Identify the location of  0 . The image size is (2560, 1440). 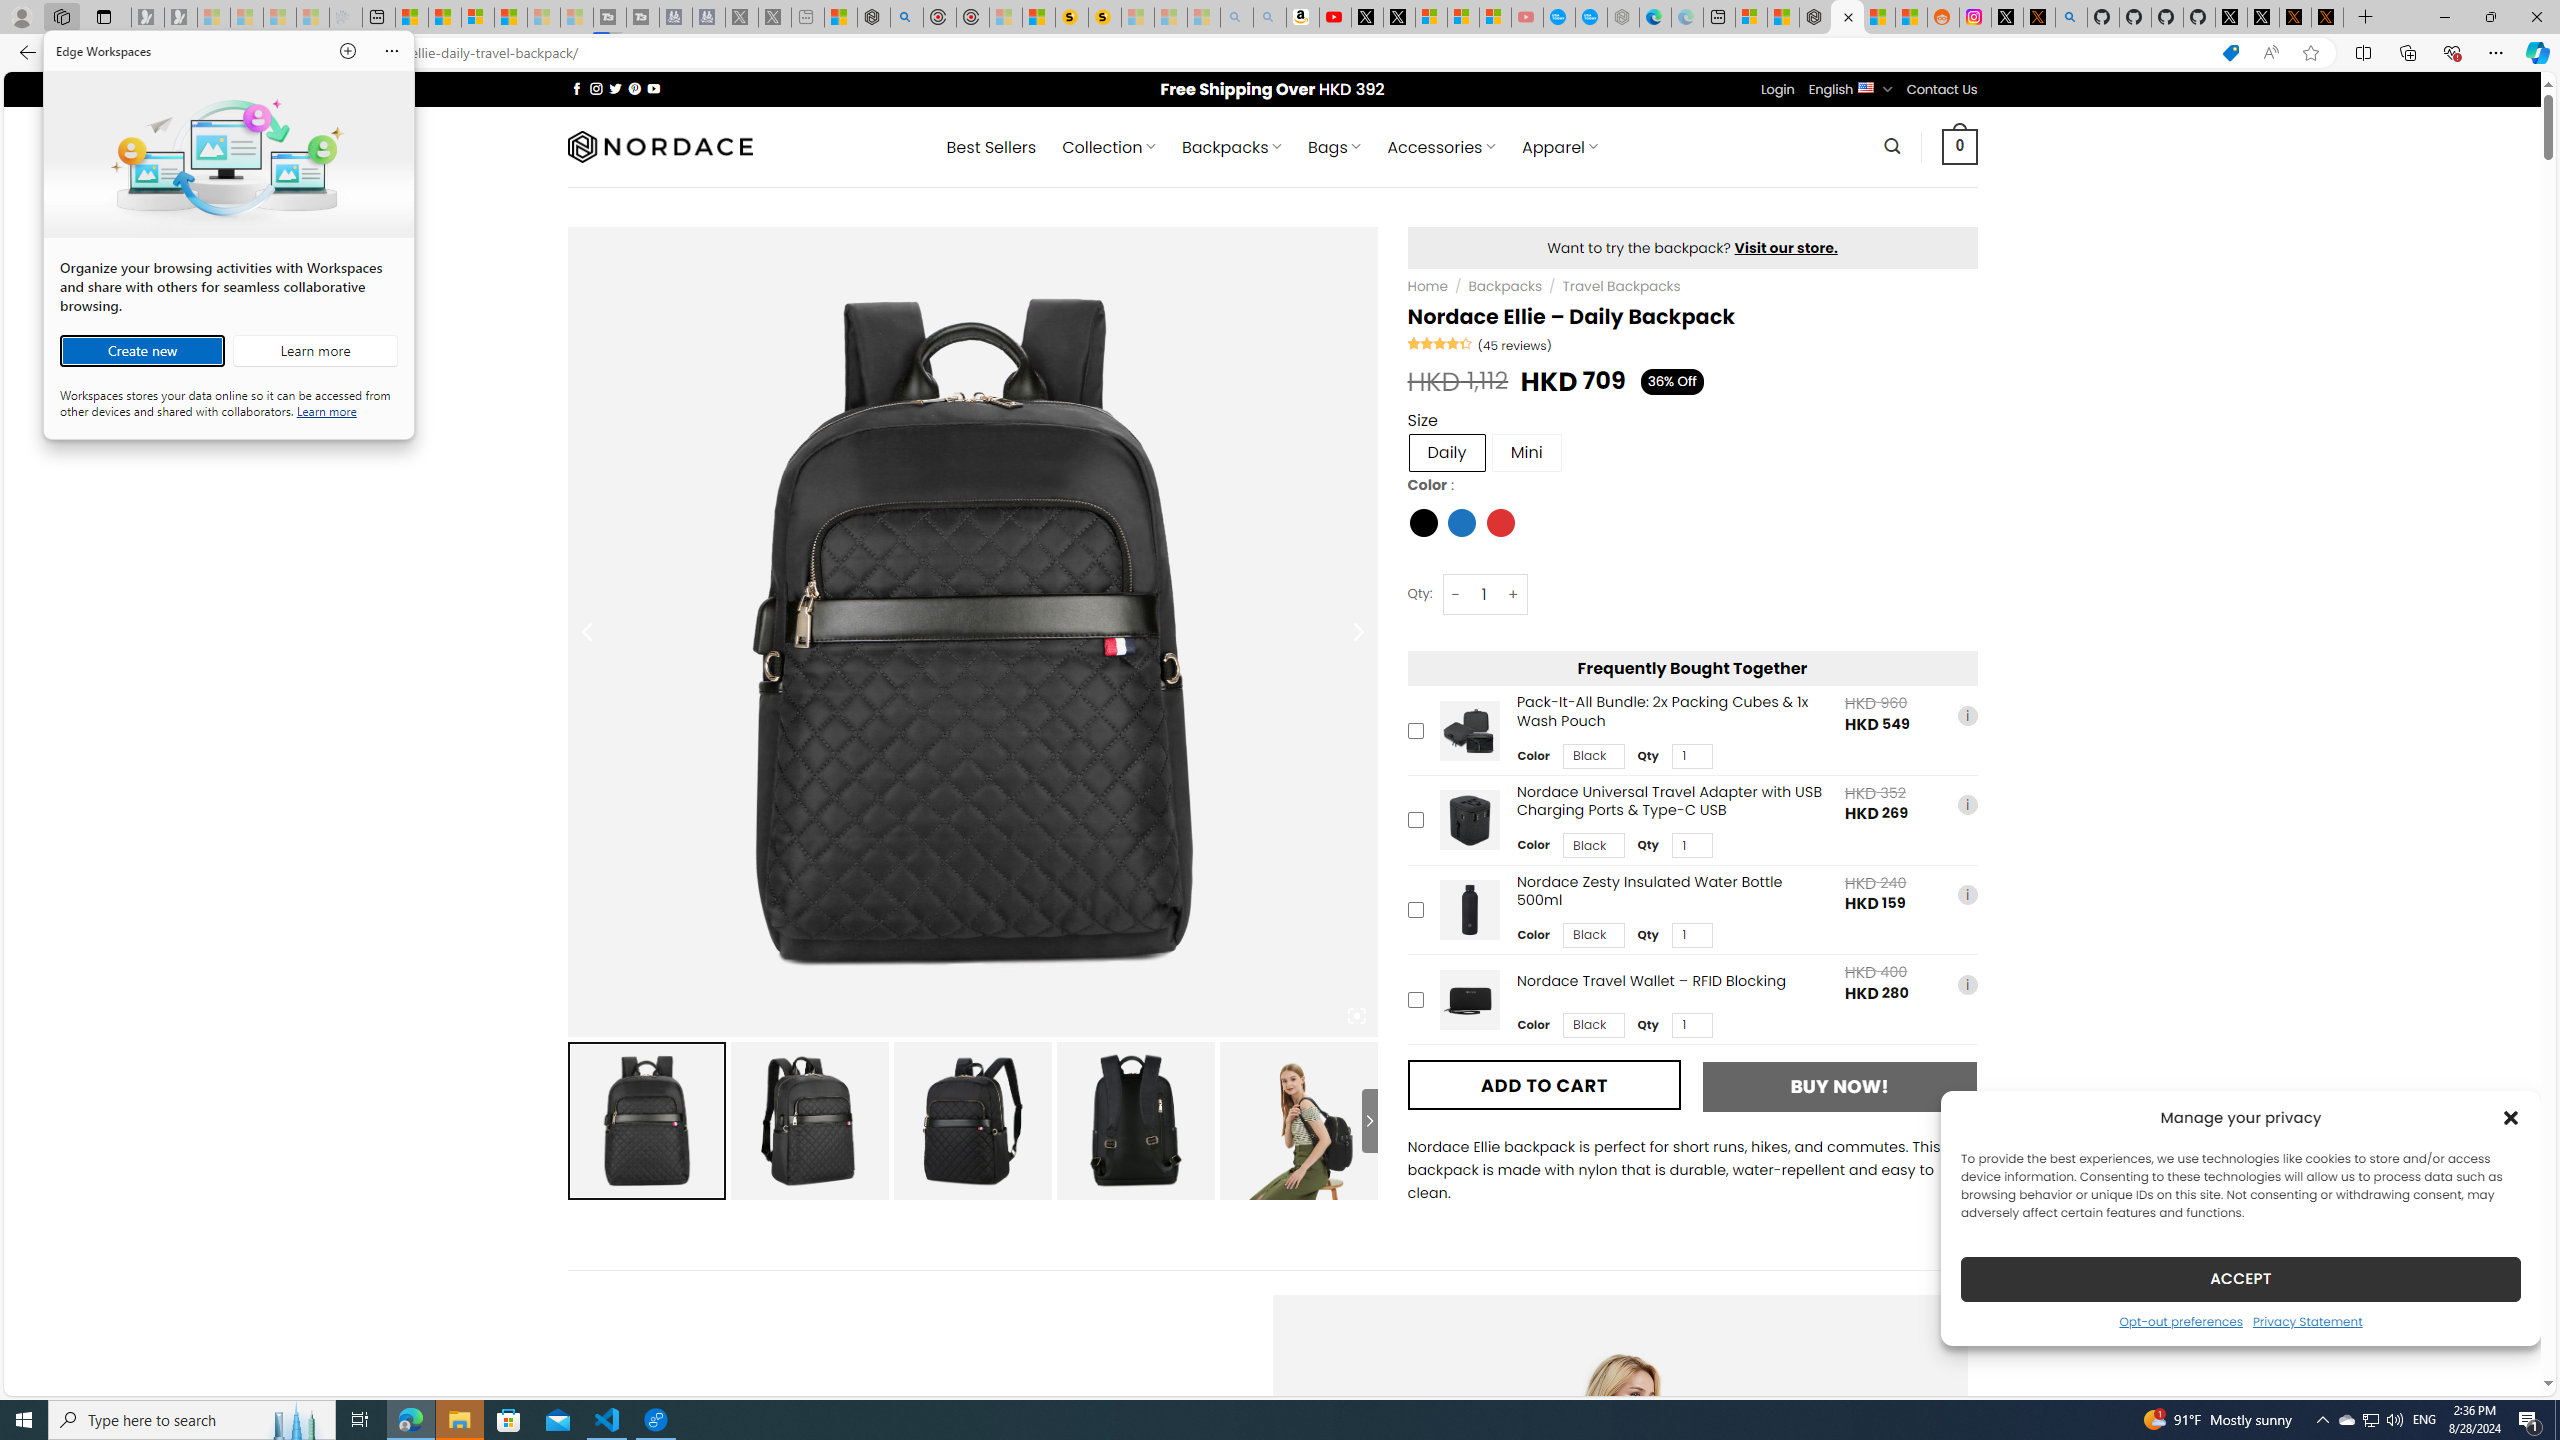
(1960, 146).